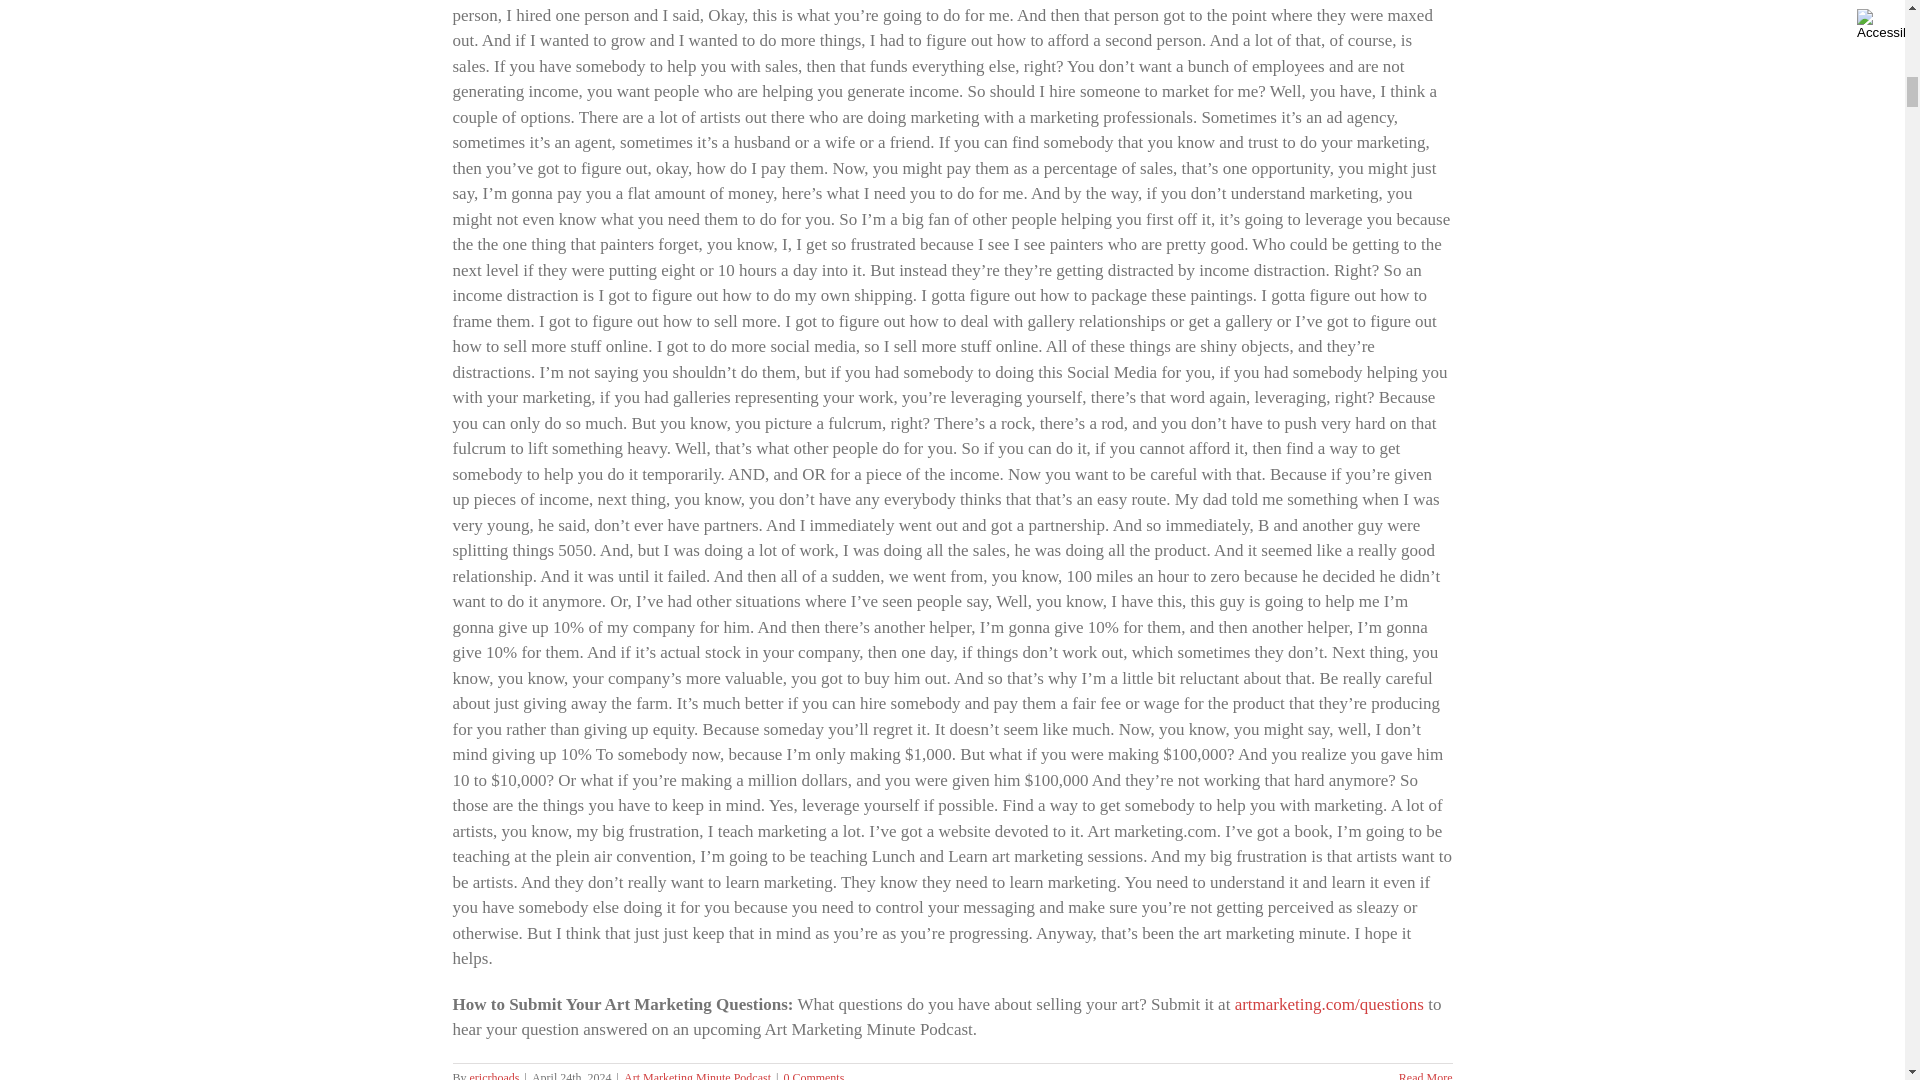  I want to click on ericrhoads, so click(495, 1076).